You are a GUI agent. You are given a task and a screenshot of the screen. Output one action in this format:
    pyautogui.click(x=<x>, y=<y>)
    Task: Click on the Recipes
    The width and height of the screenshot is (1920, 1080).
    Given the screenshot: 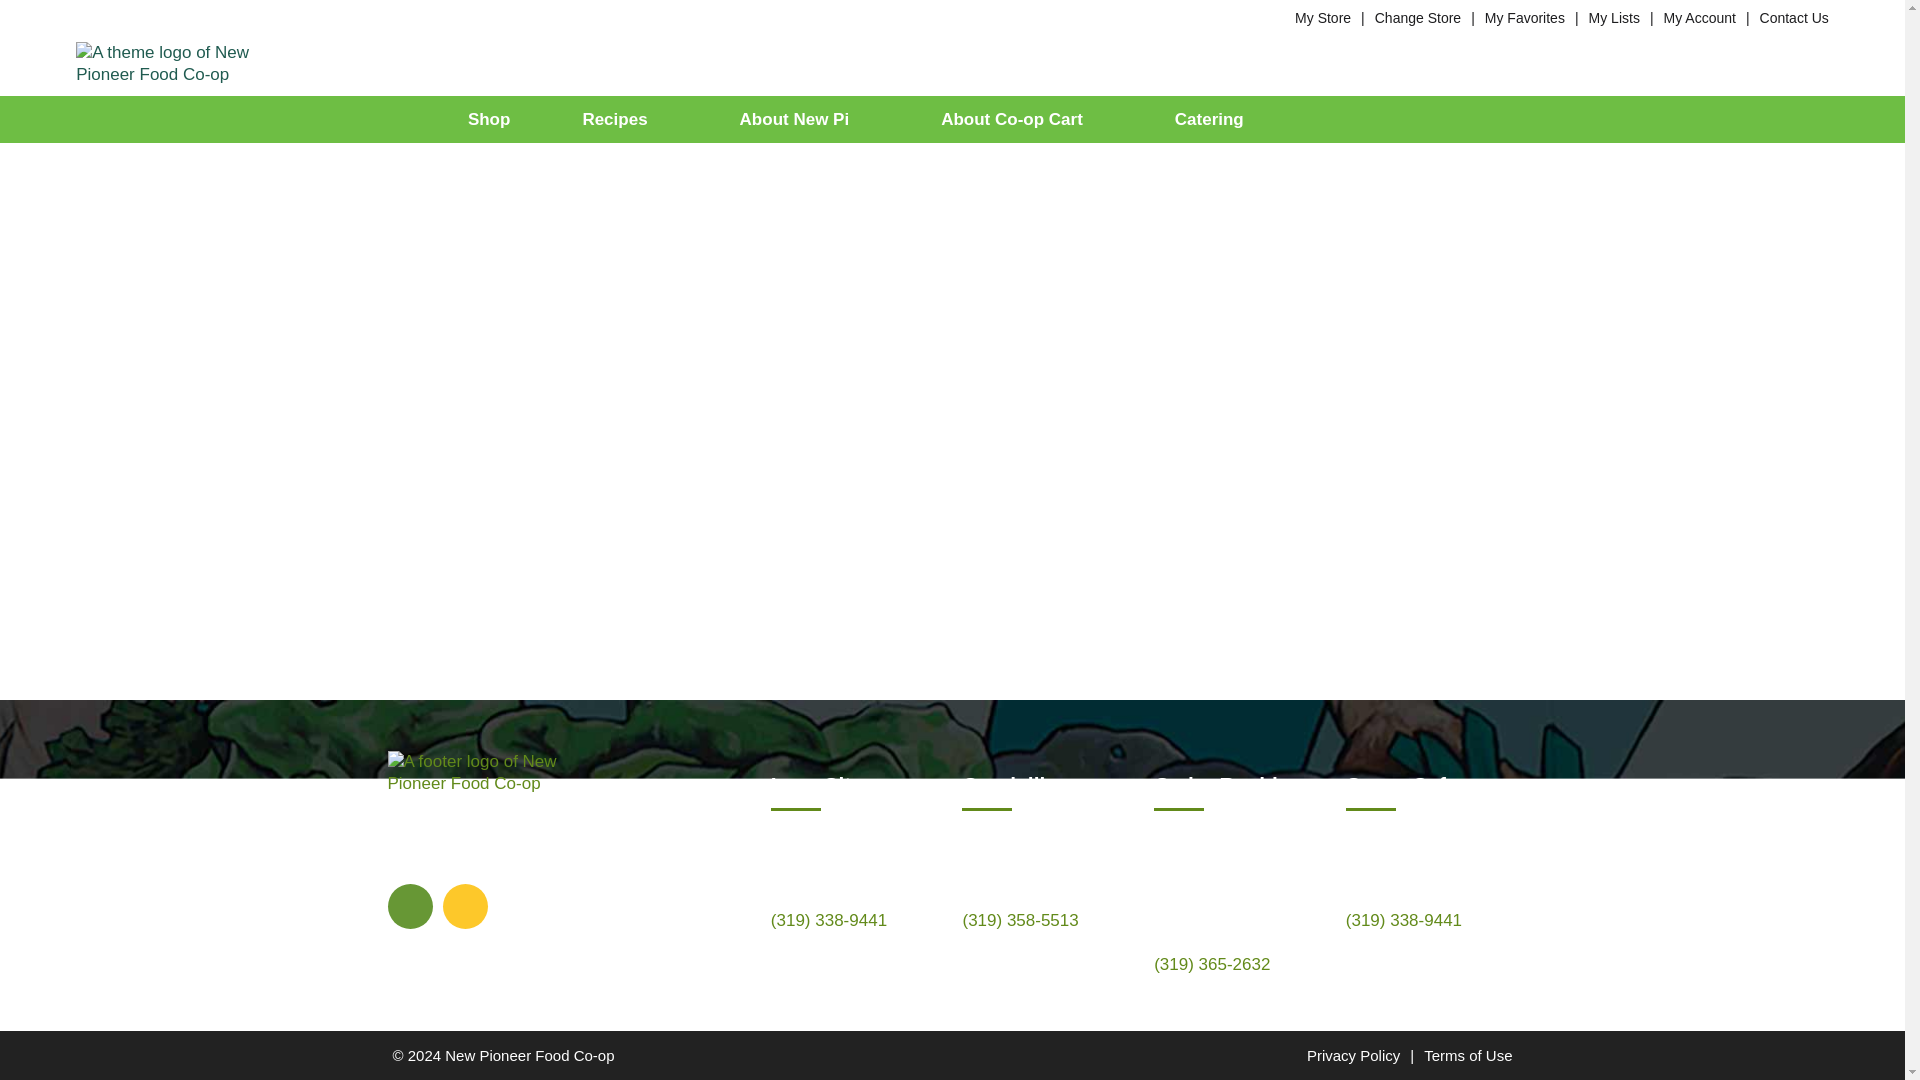 What is the action you would take?
    pyautogui.click(x=624, y=119)
    